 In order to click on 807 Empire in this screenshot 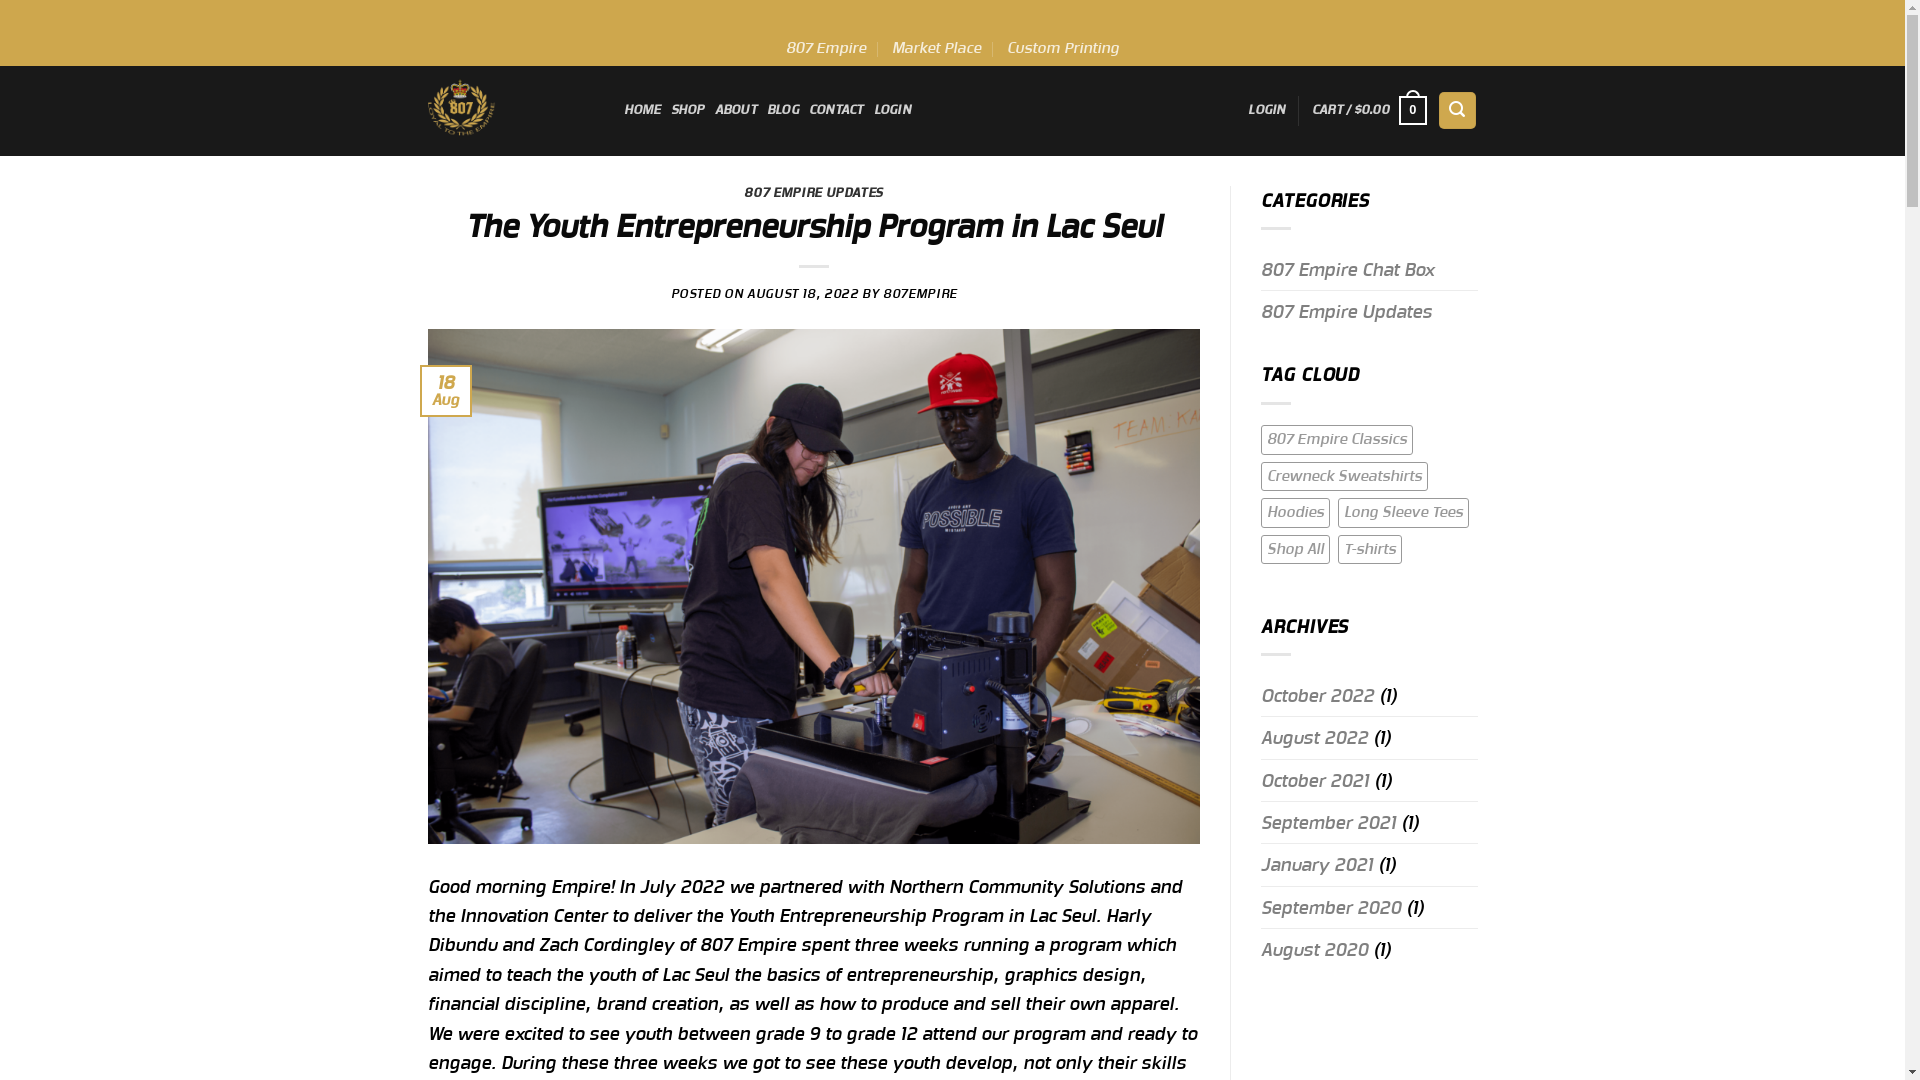, I will do `click(826, 49)`.